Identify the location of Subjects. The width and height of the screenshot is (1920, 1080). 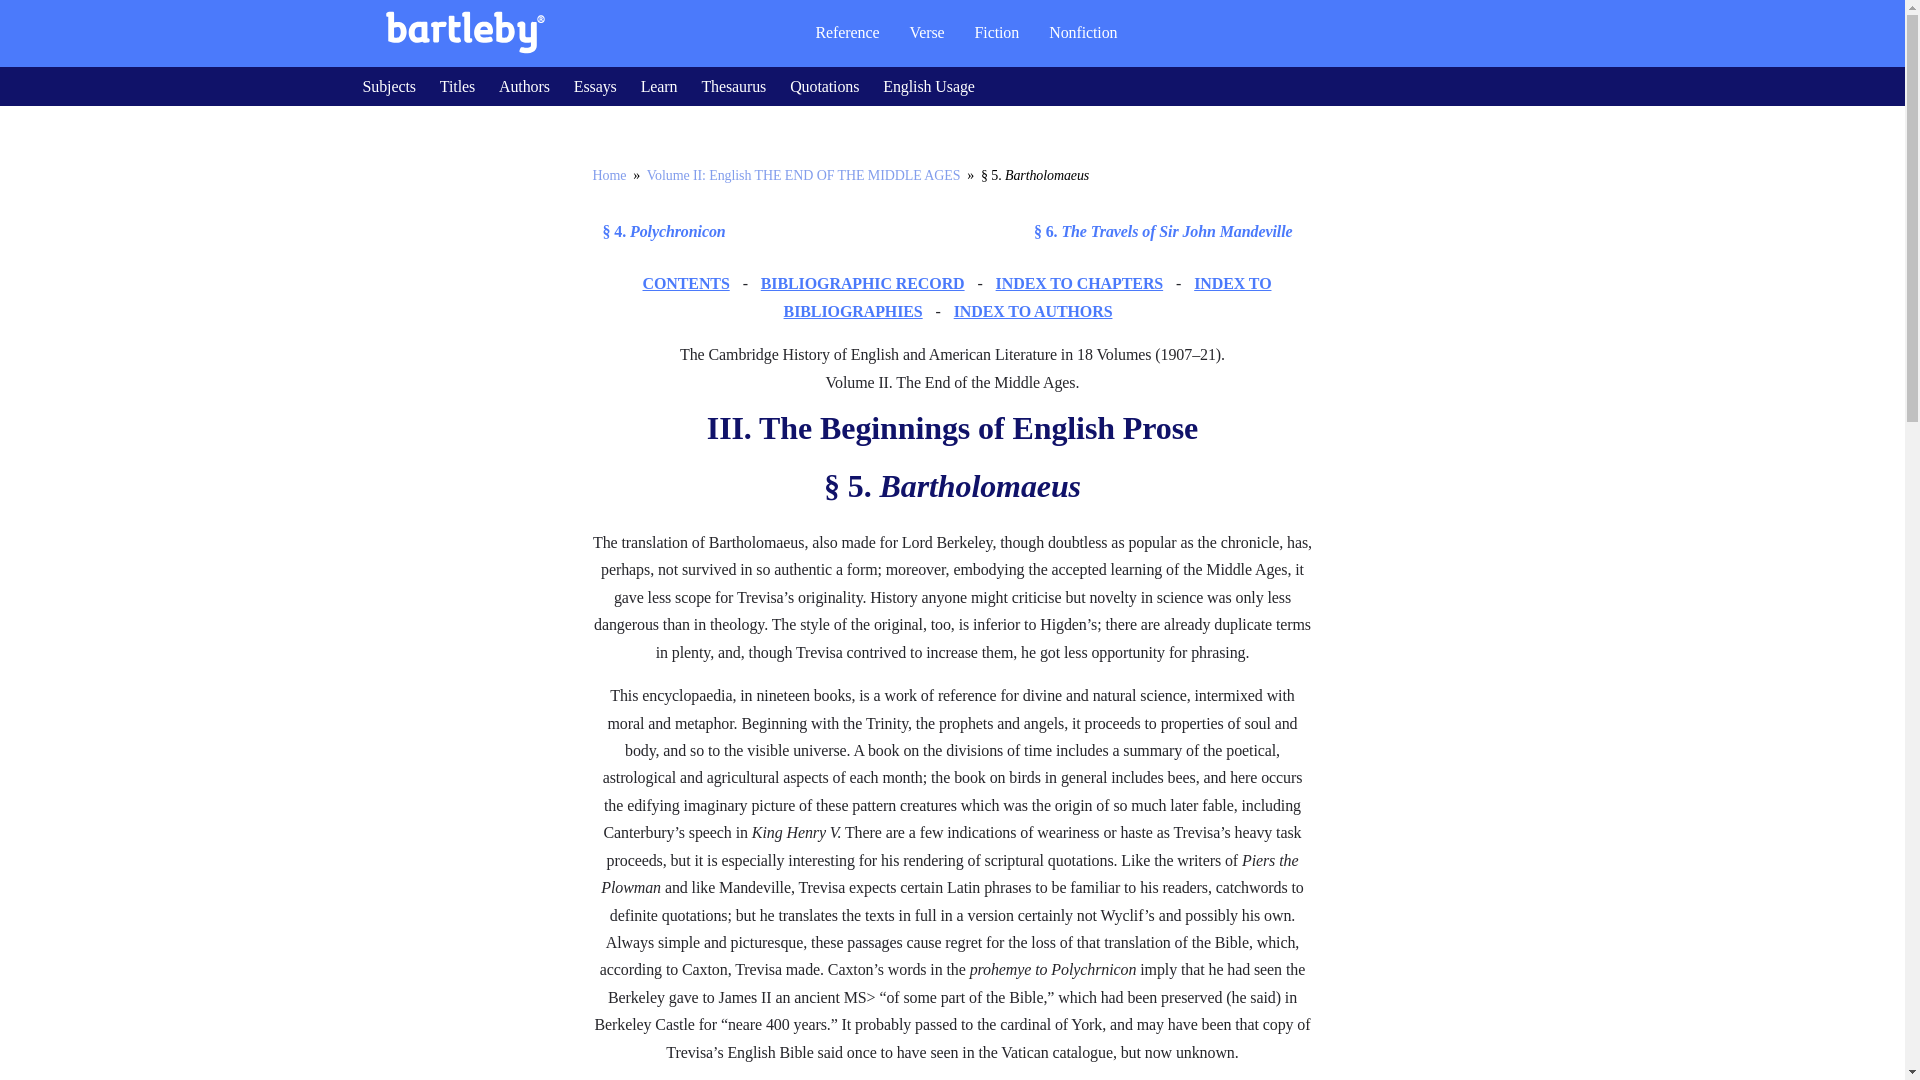
(388, 86).